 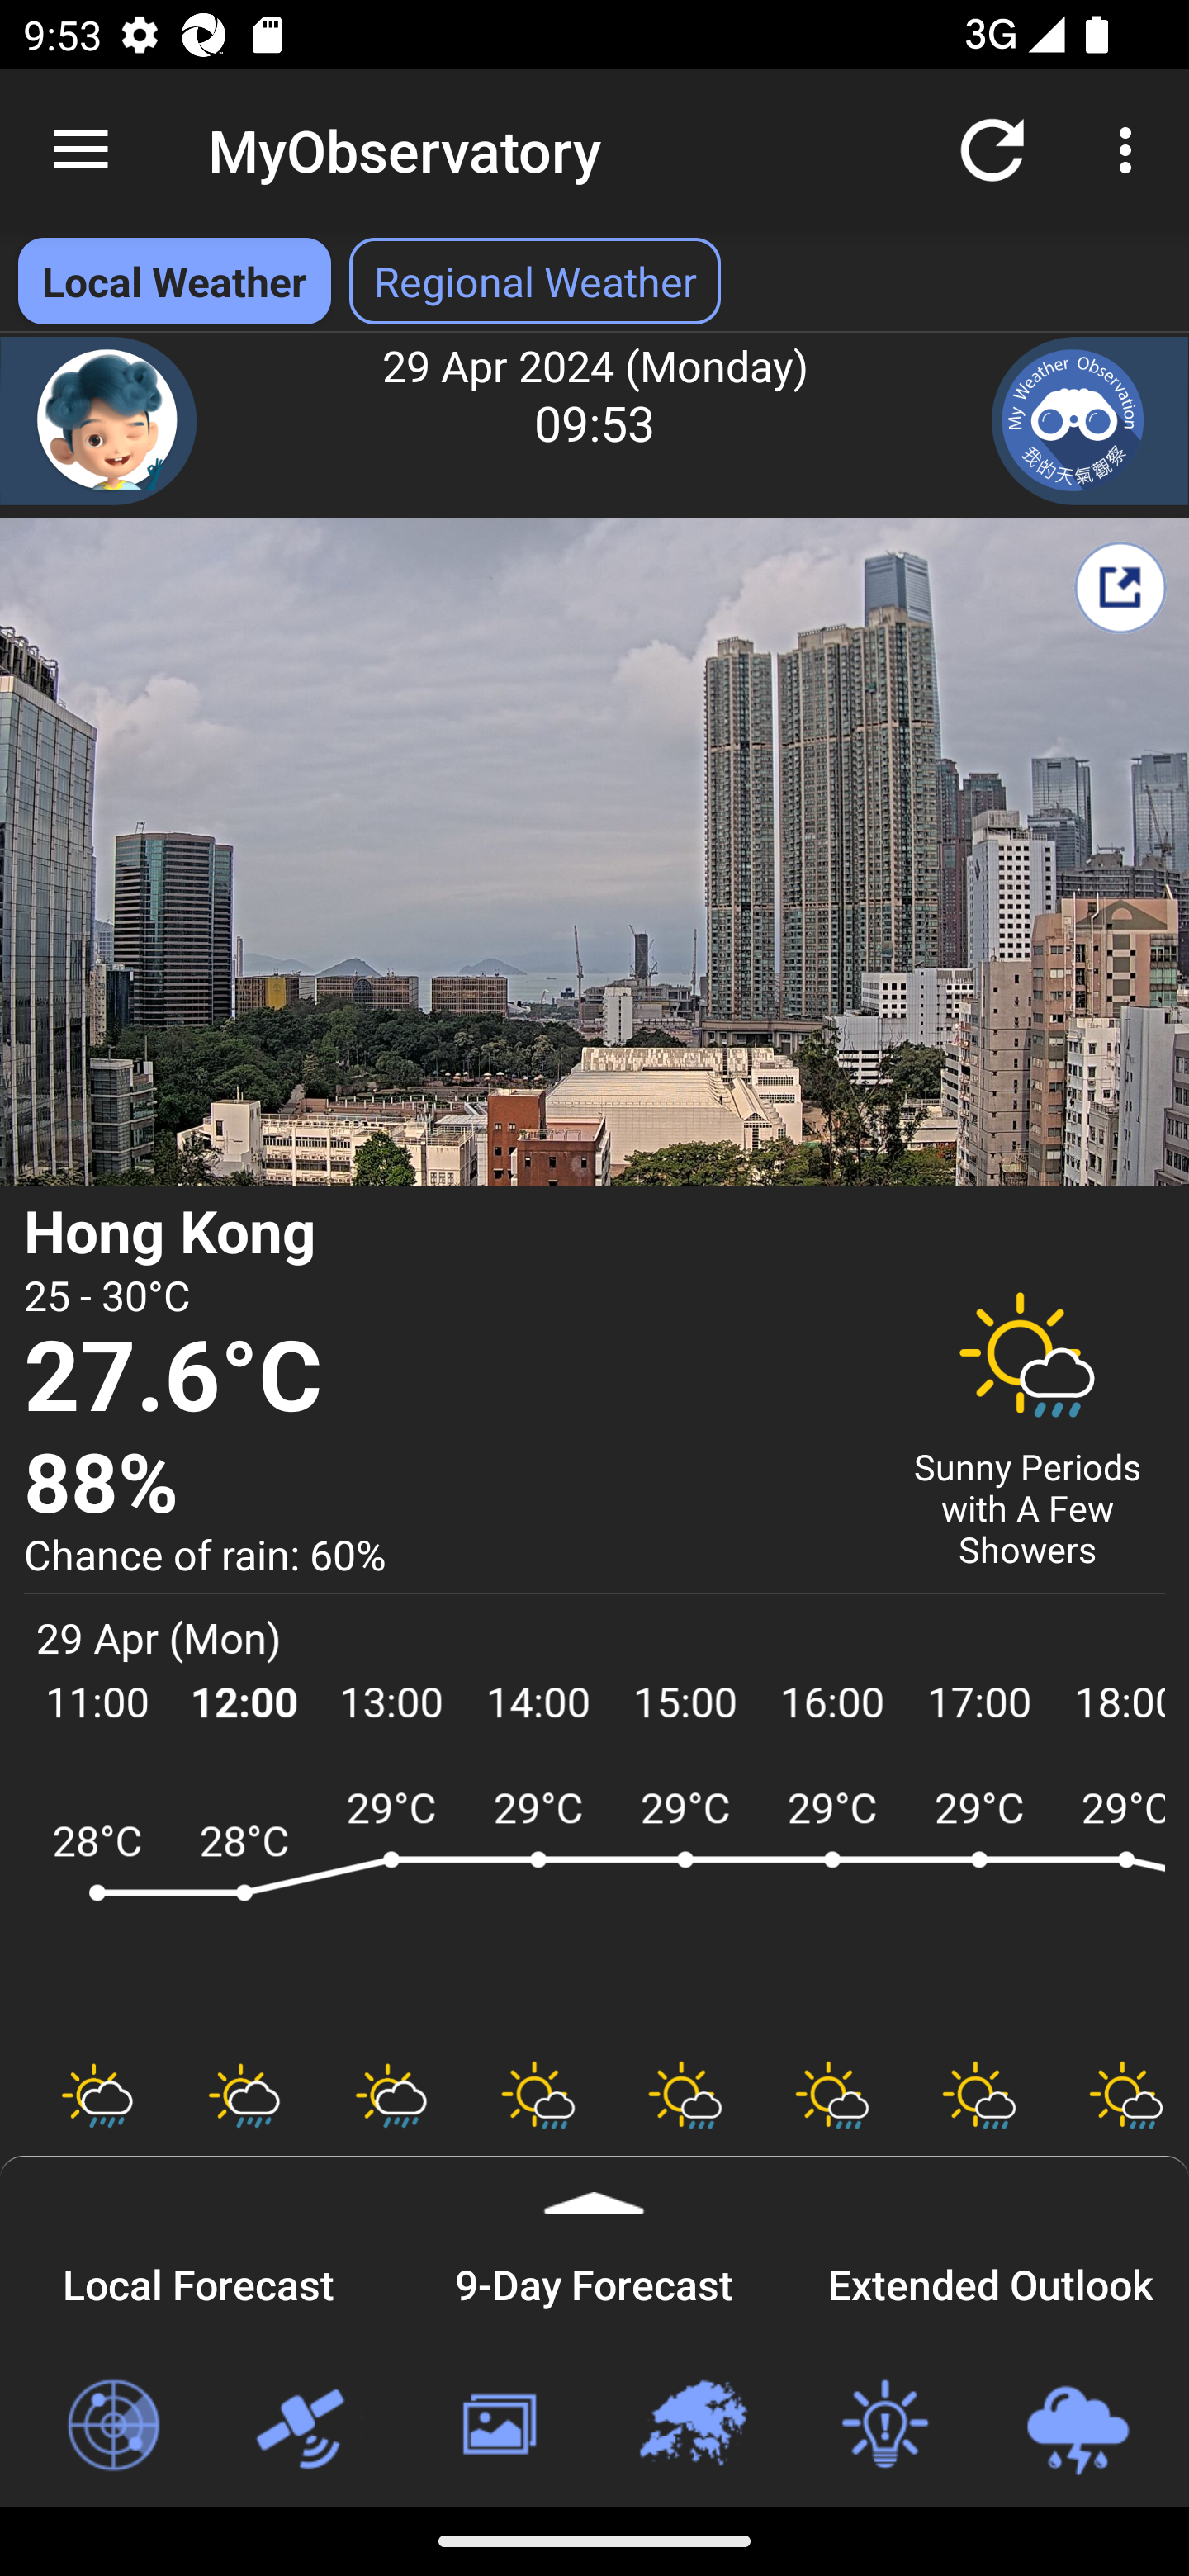 What do you see at coordinates (444, 1485) in the screenshot?
I see `88% Relative Humidity
88 percent` at bounding box center [444, 1485].